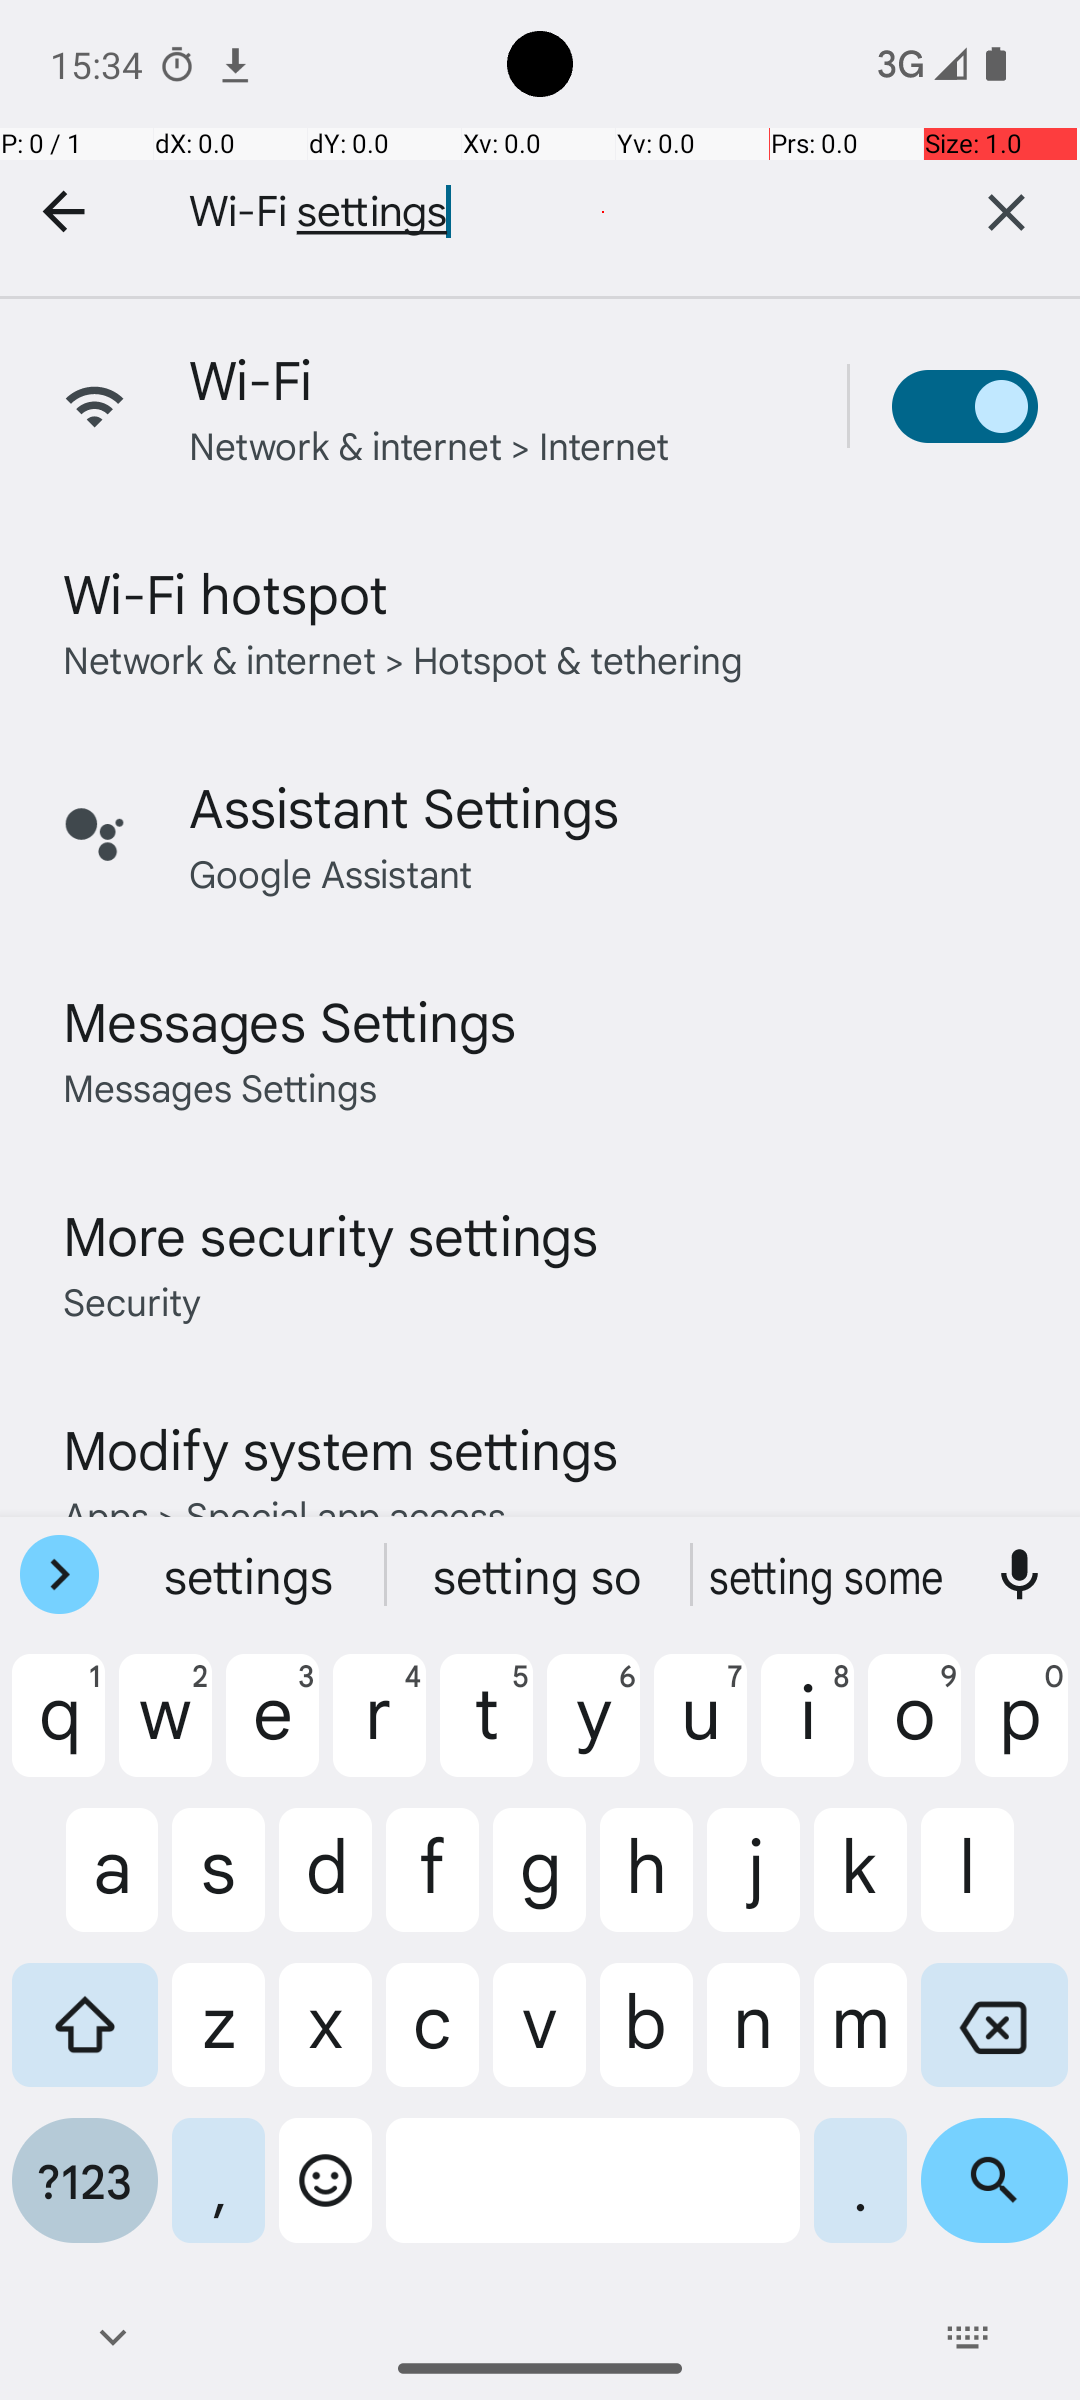 The image size is (1080, 2400). What do you see at coordinates (404, 658) in the screenshot?
I see `Network & internet > Hotspot & tethering` at bounding box center [404, 658].